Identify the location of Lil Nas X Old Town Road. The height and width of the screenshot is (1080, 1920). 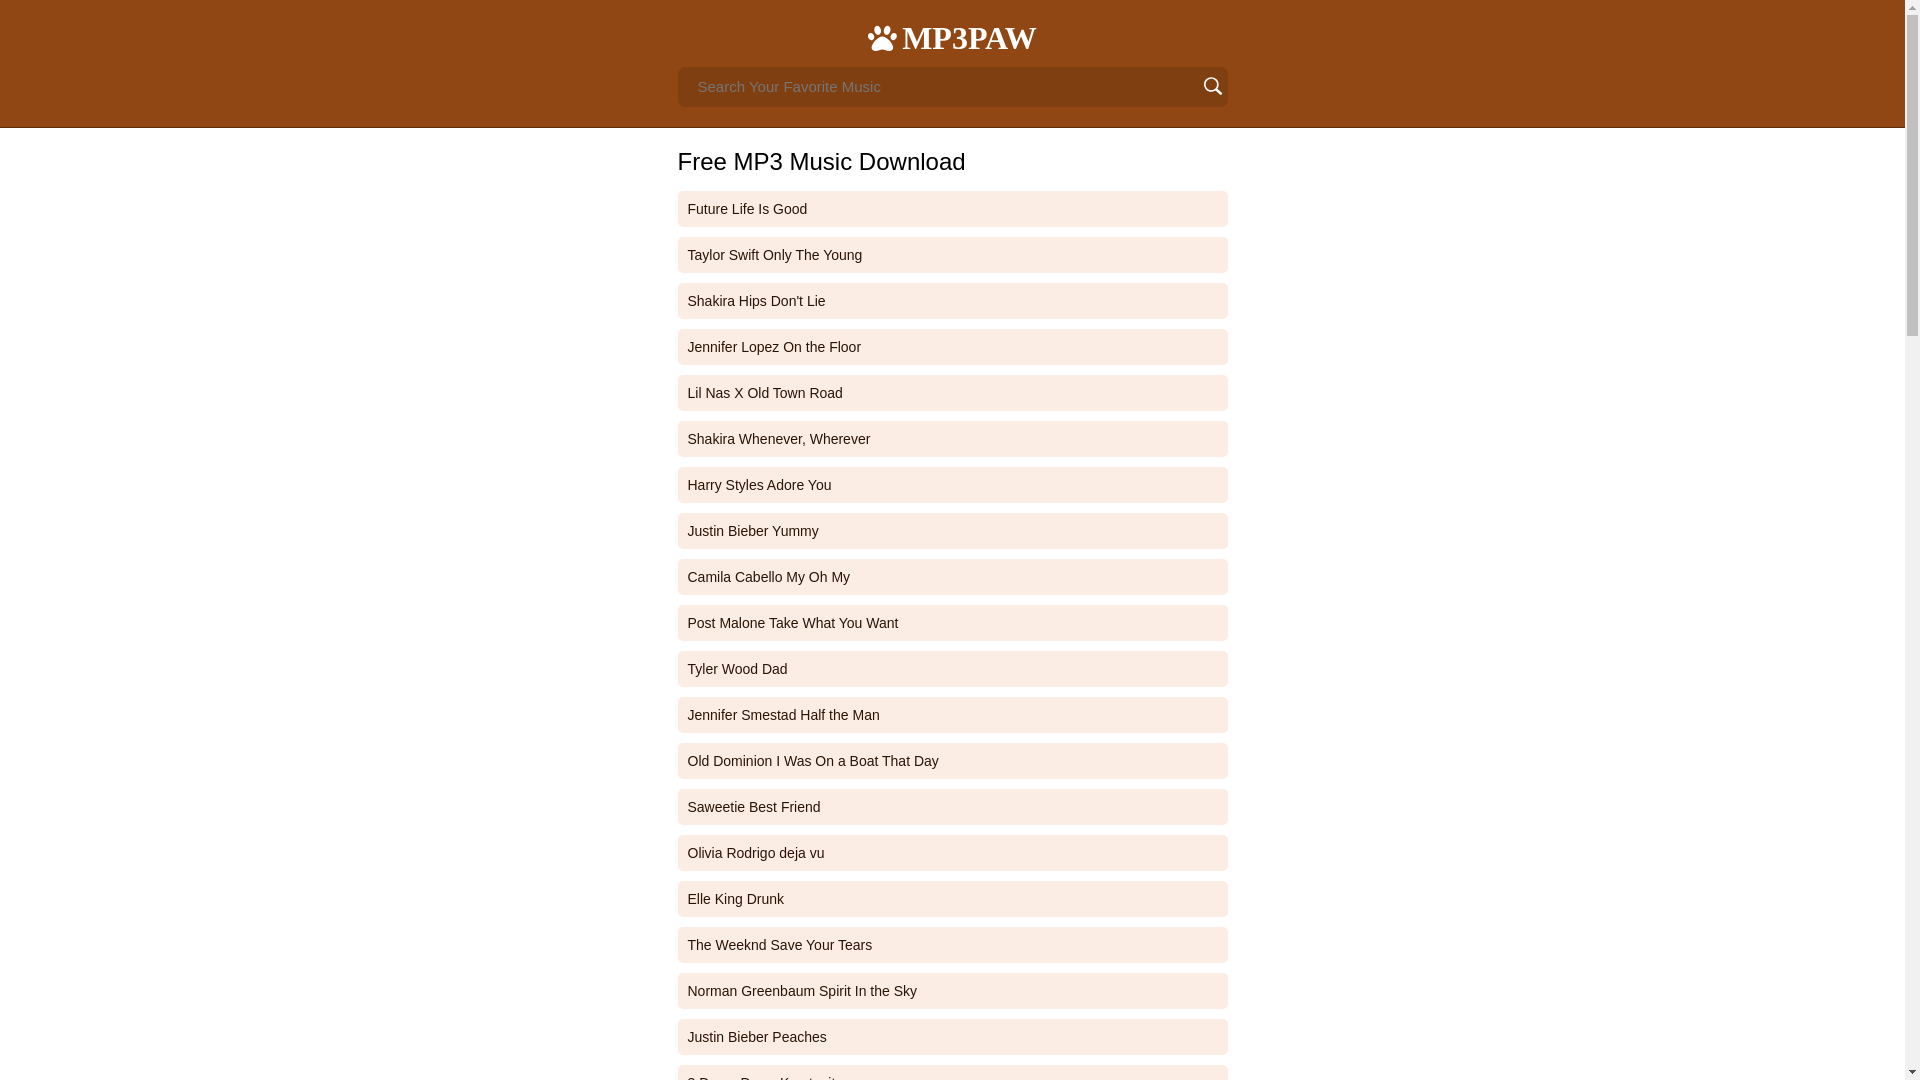
(952, 392).